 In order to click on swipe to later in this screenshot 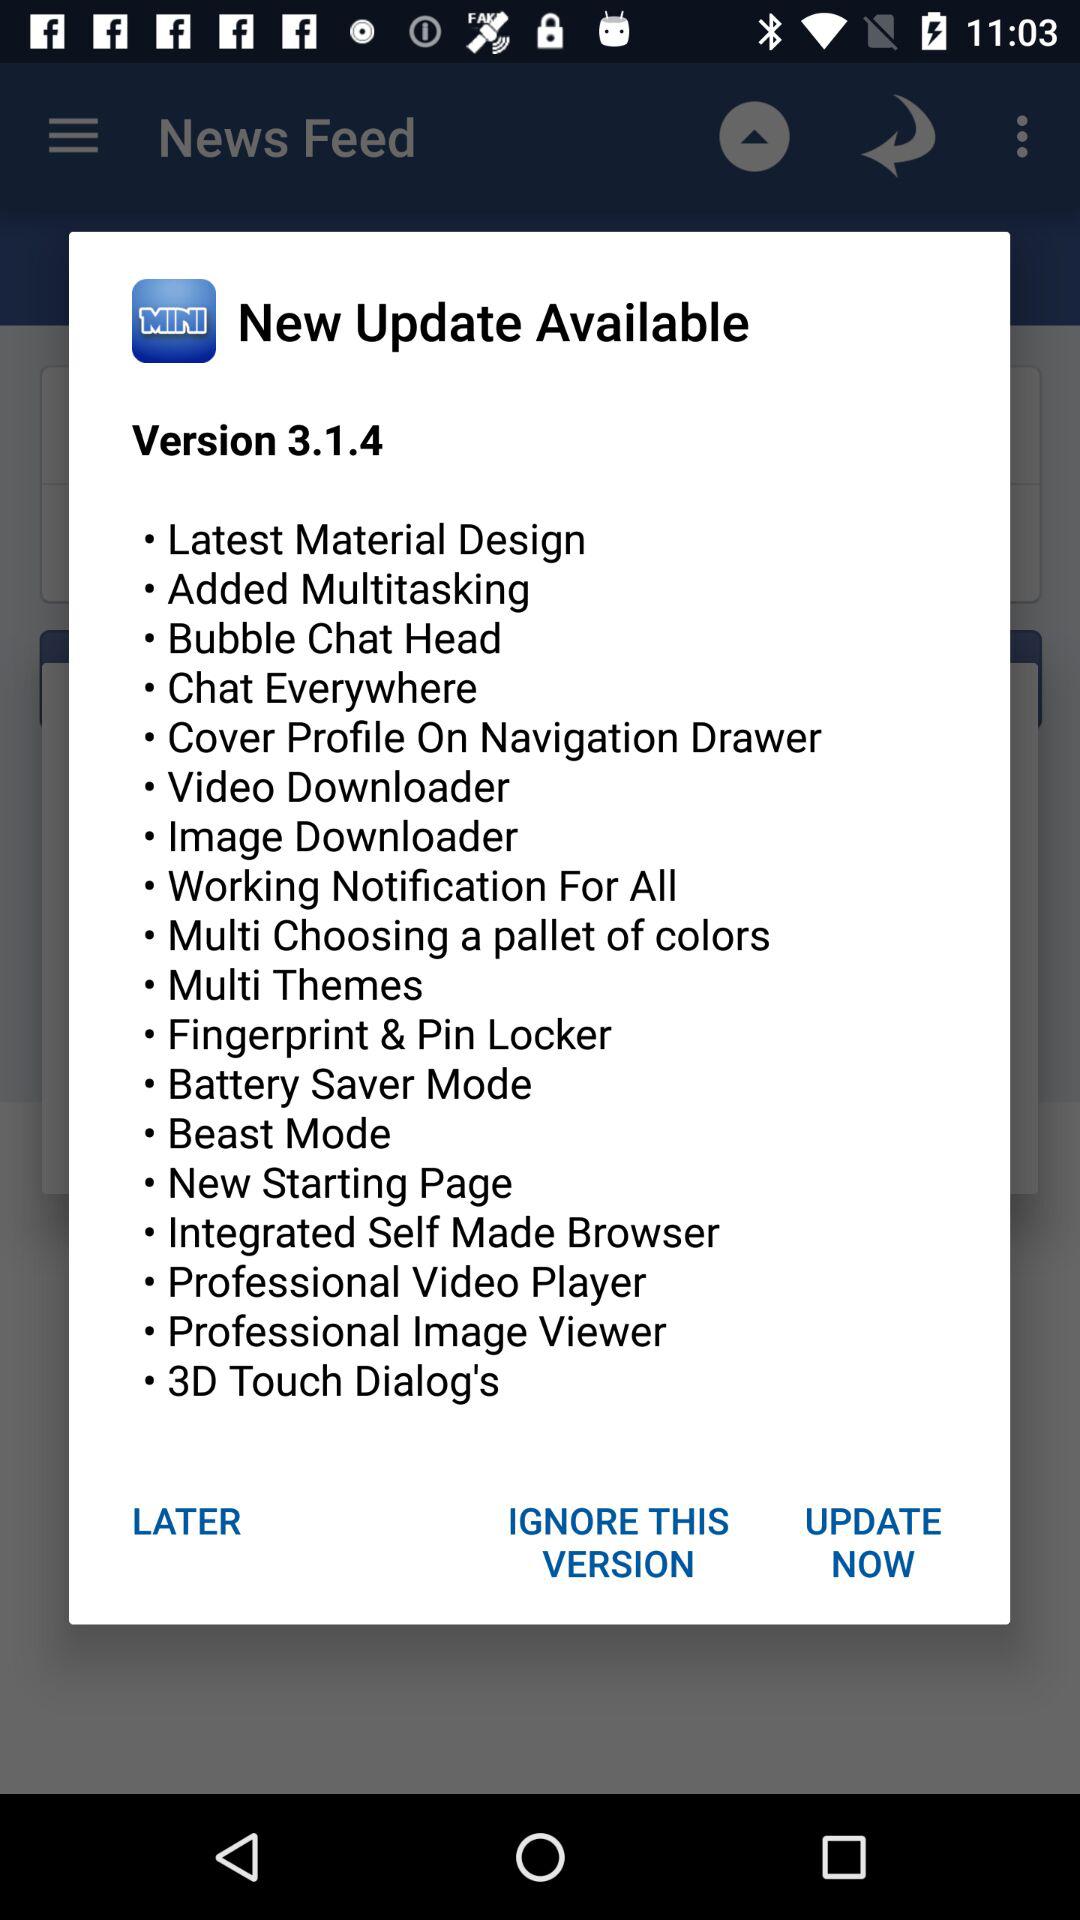, I will do `click(186, 1520)`.